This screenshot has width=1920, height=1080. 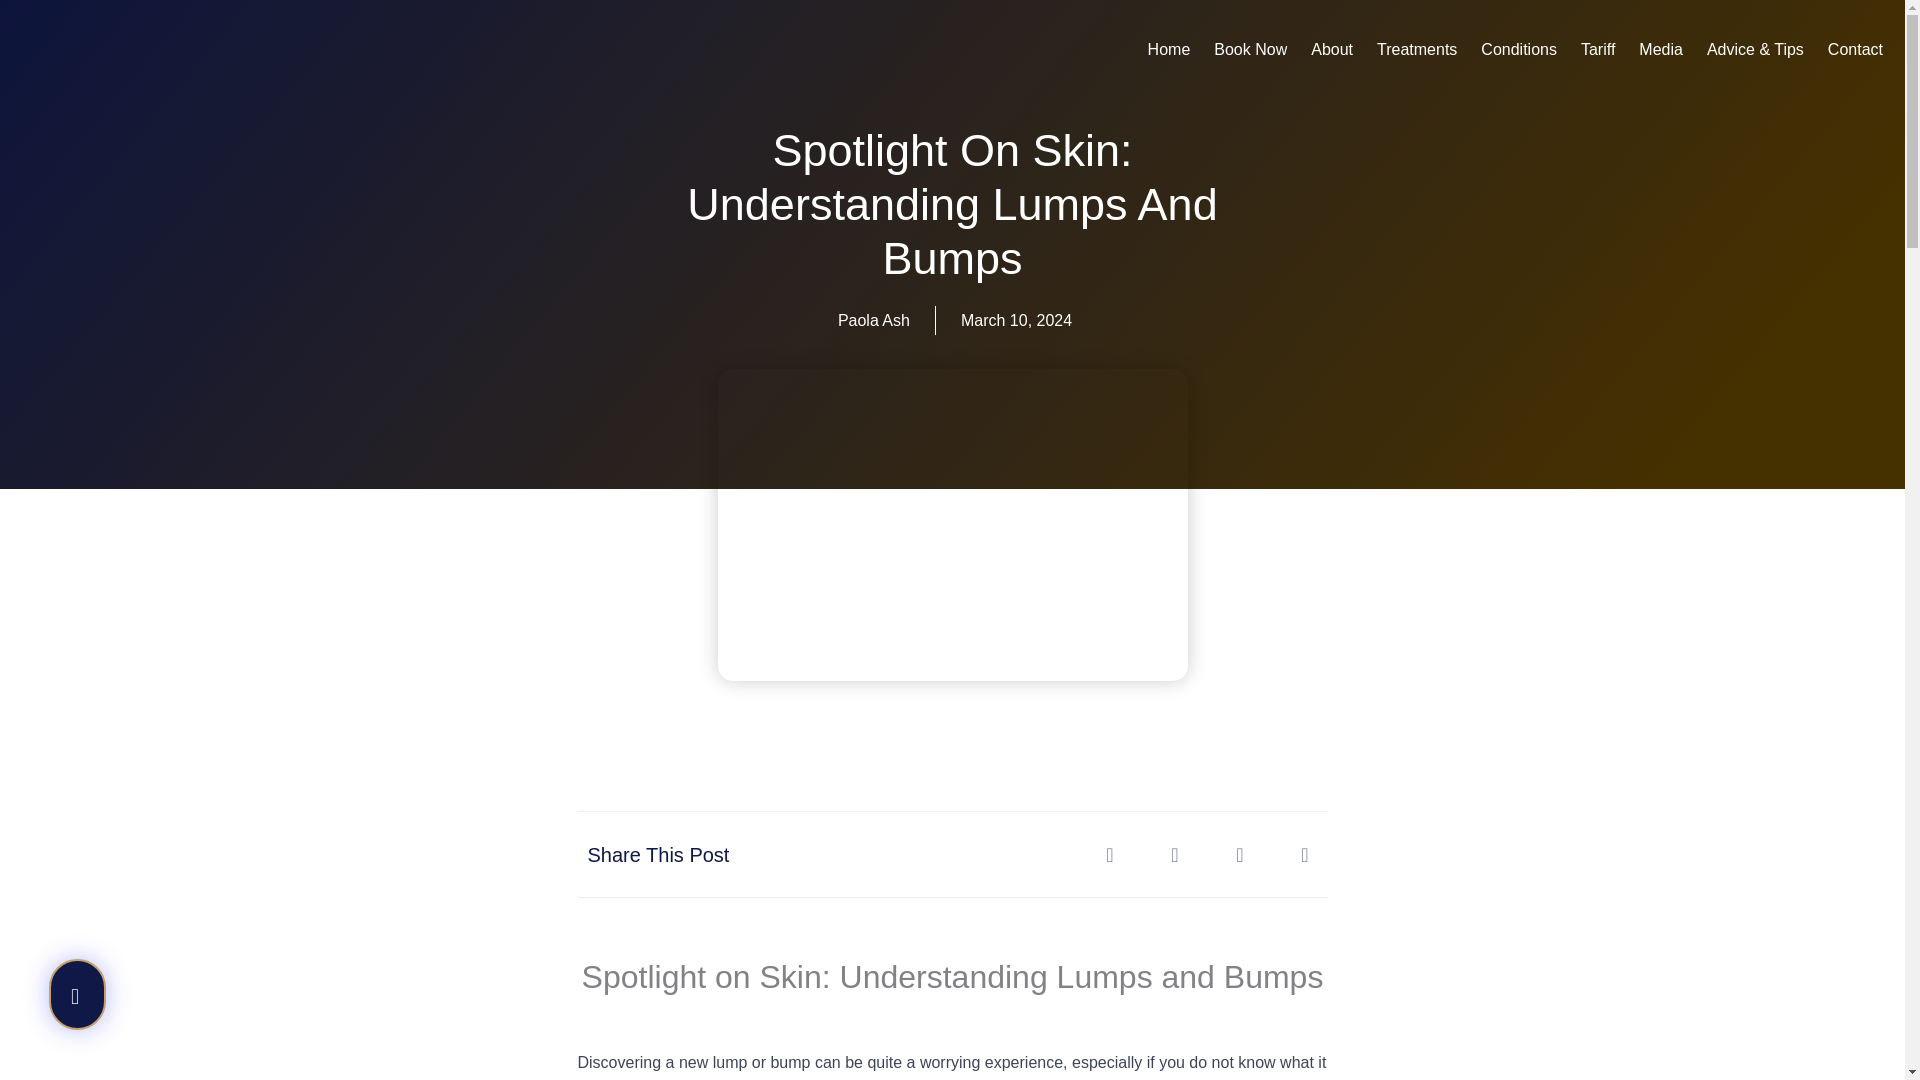 I want to click on Media, so click(x=1660, y=50).